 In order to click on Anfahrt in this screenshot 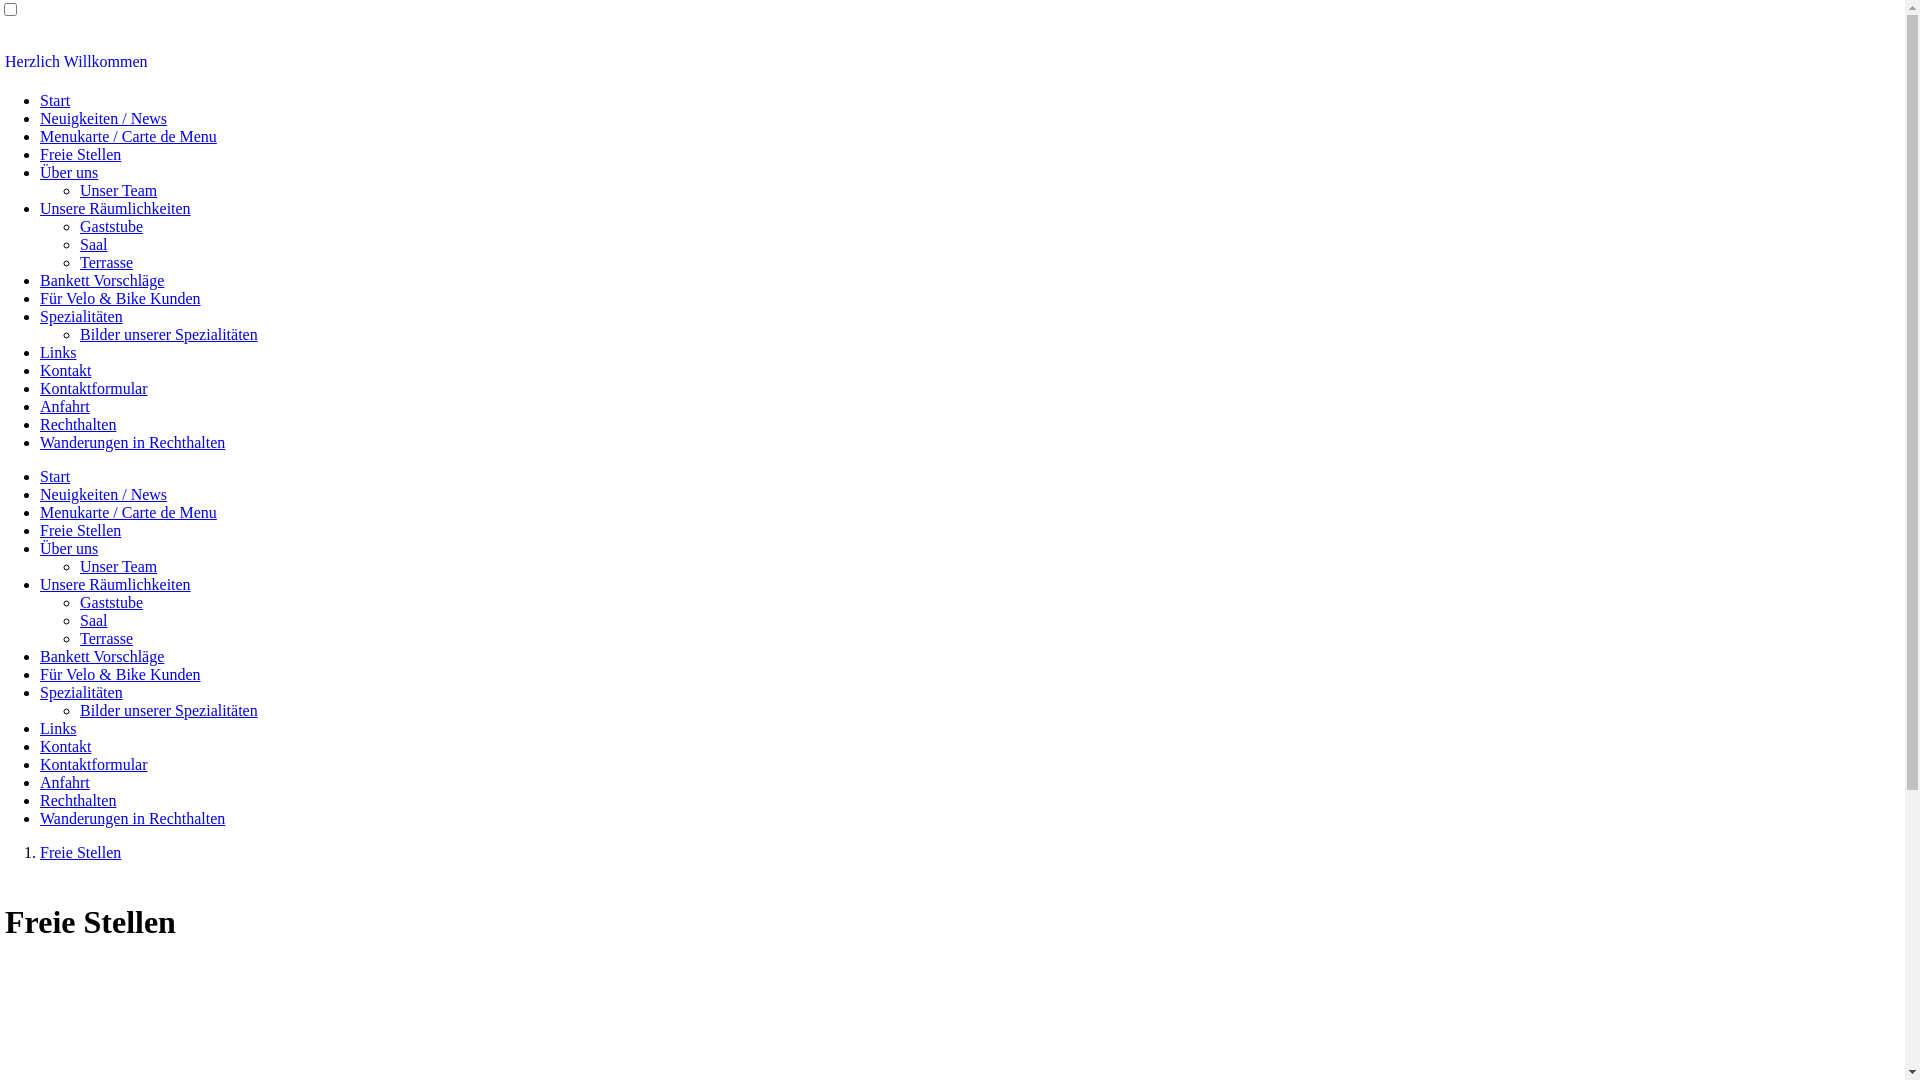, I will do `click(65, 782)`.